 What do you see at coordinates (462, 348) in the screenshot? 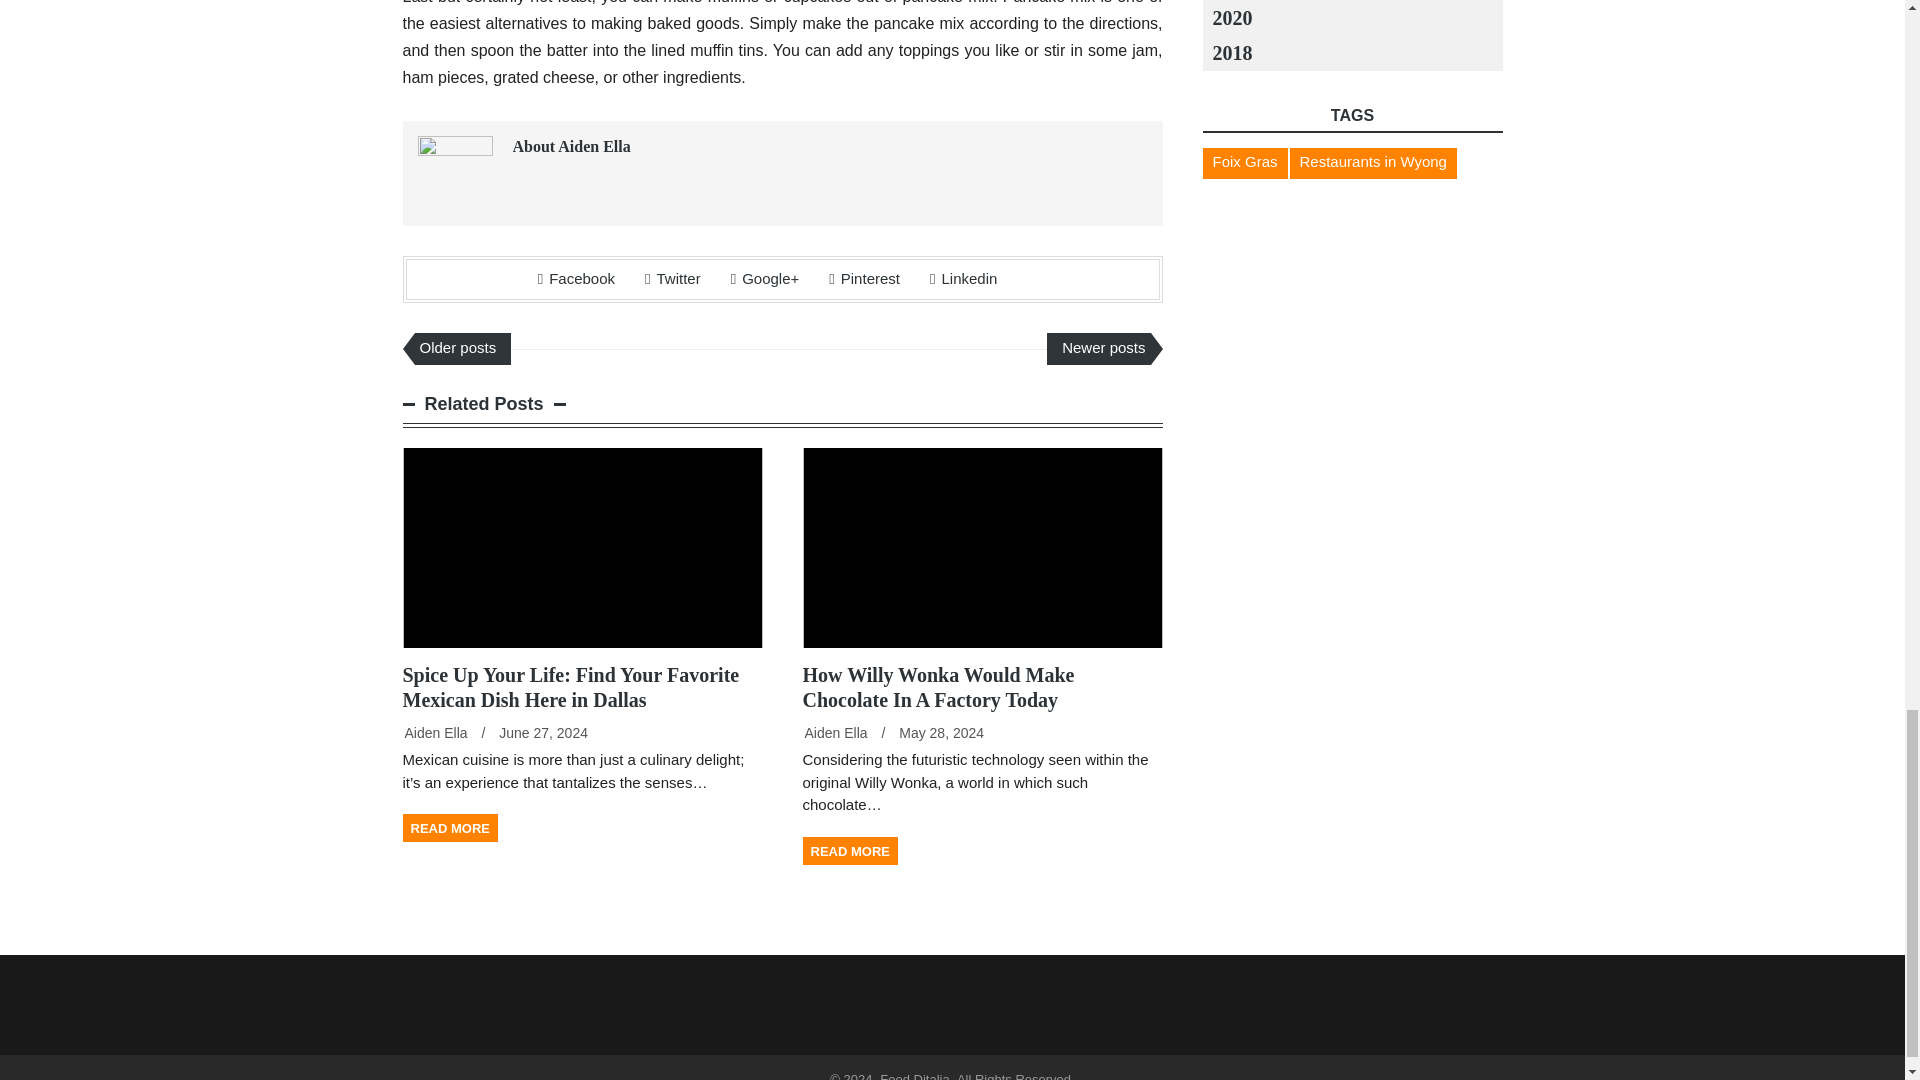
I see `Older posts` at bounding box center [462, 348].